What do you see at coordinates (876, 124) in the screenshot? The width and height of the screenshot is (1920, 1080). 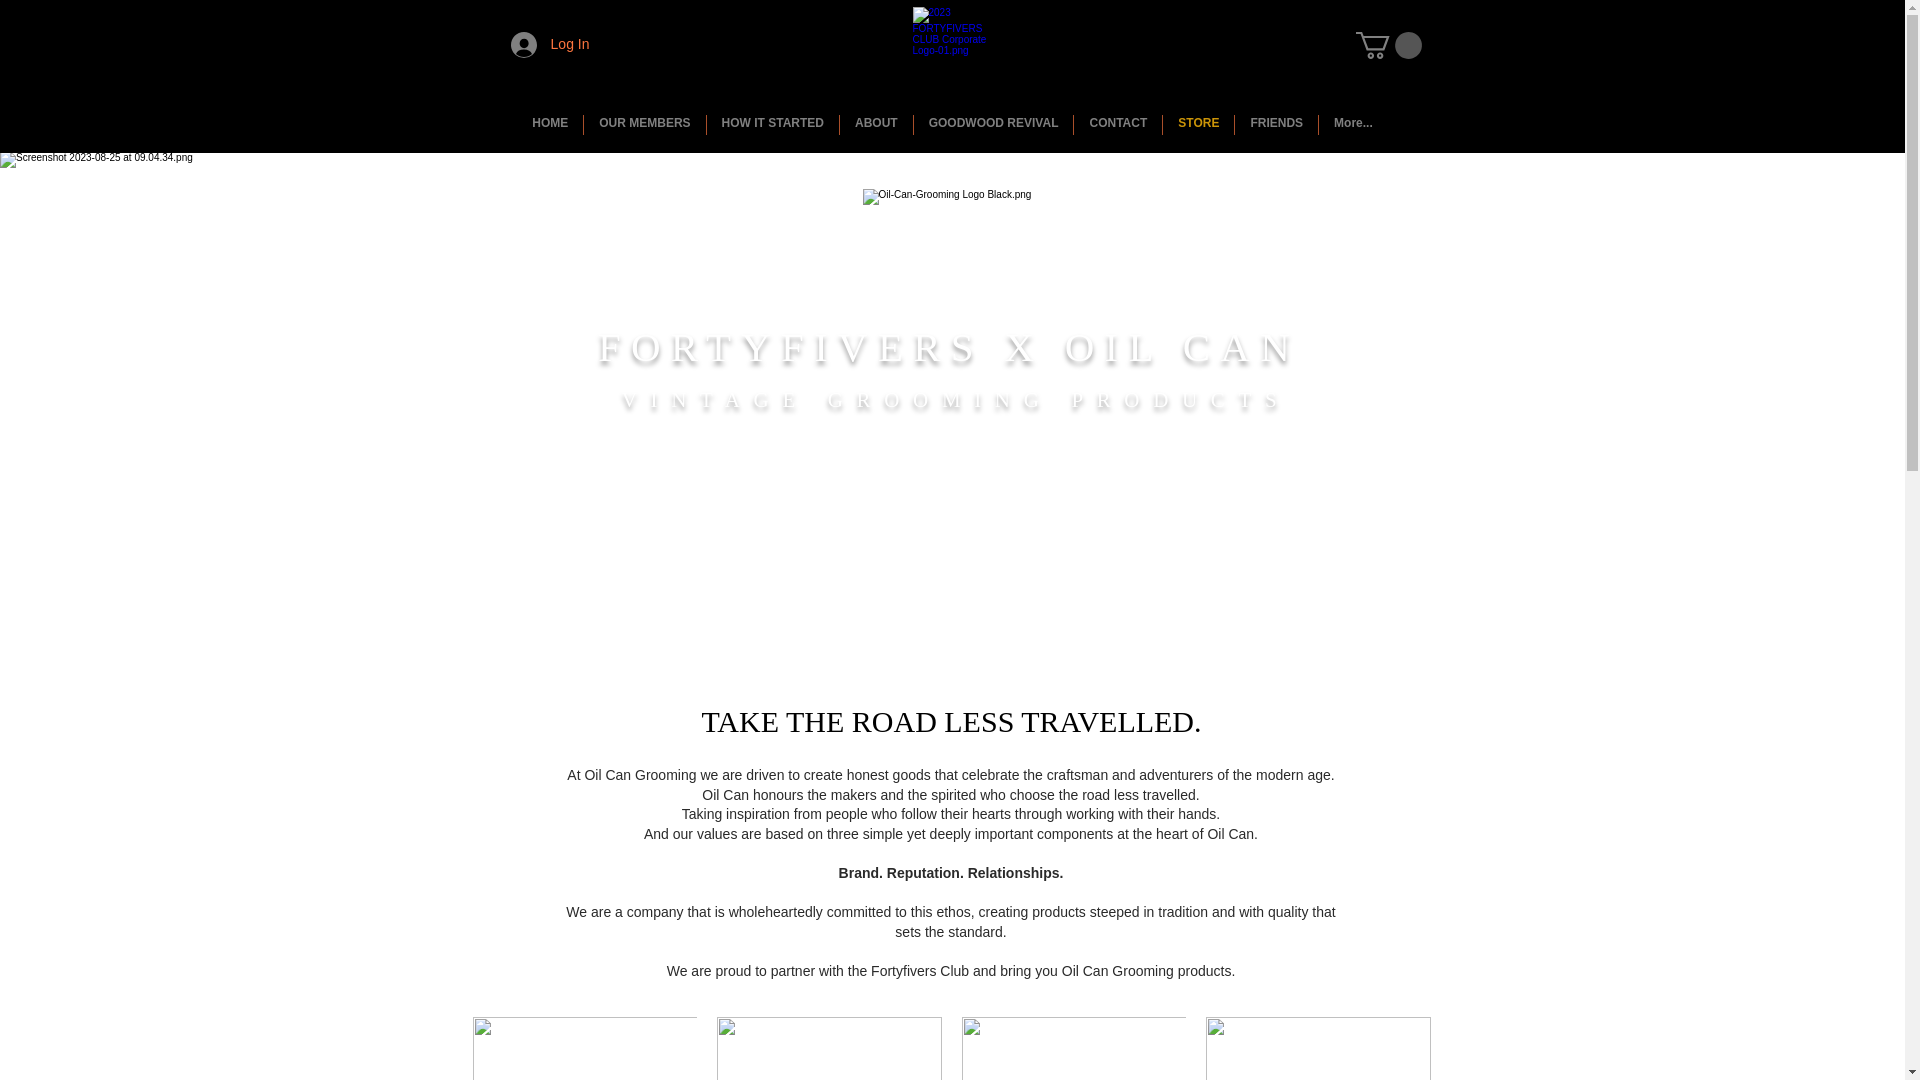 I see `ABOUT` at bounding box center [876, 124].